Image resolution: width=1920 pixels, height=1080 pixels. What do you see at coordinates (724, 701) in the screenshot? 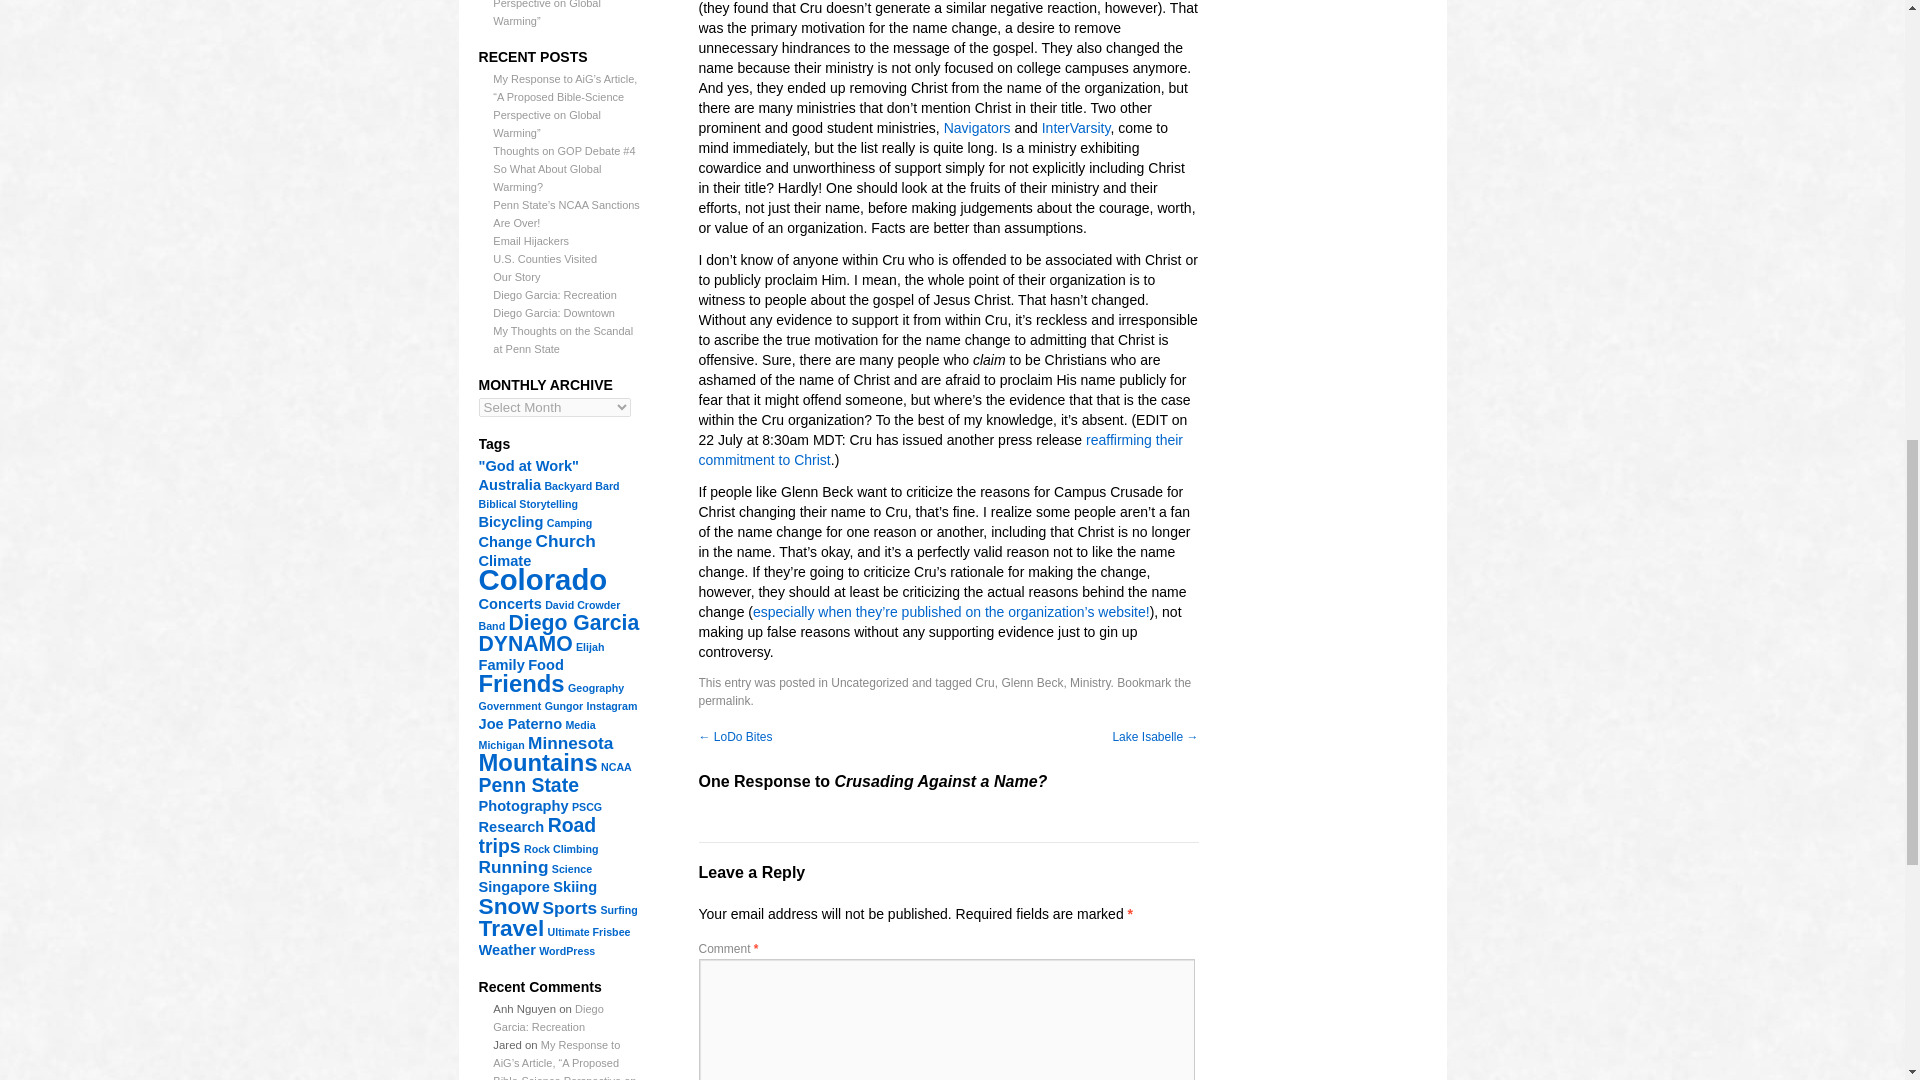
I see `Permalink to Crusading Against a Name?` at bounding box center [724, 701].